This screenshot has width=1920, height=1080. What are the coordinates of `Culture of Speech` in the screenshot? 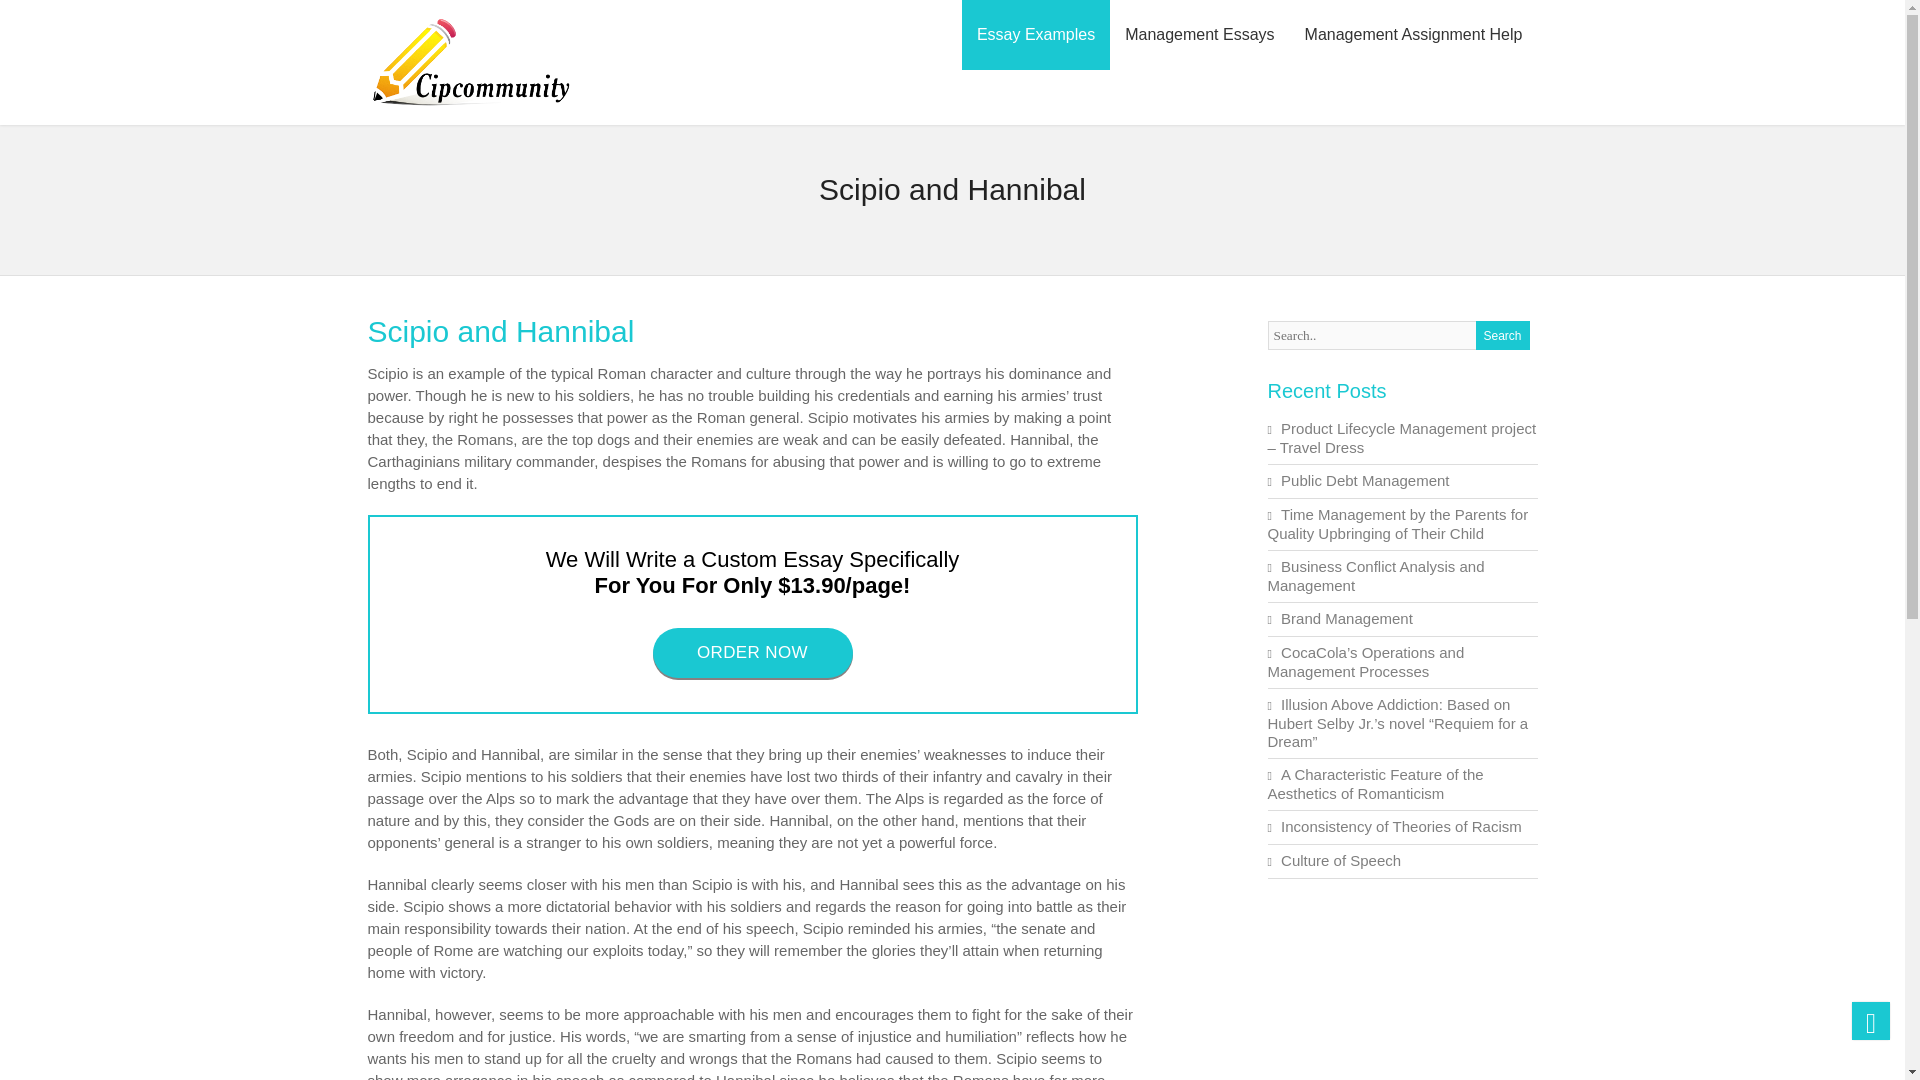 It's located at (1340, 860).